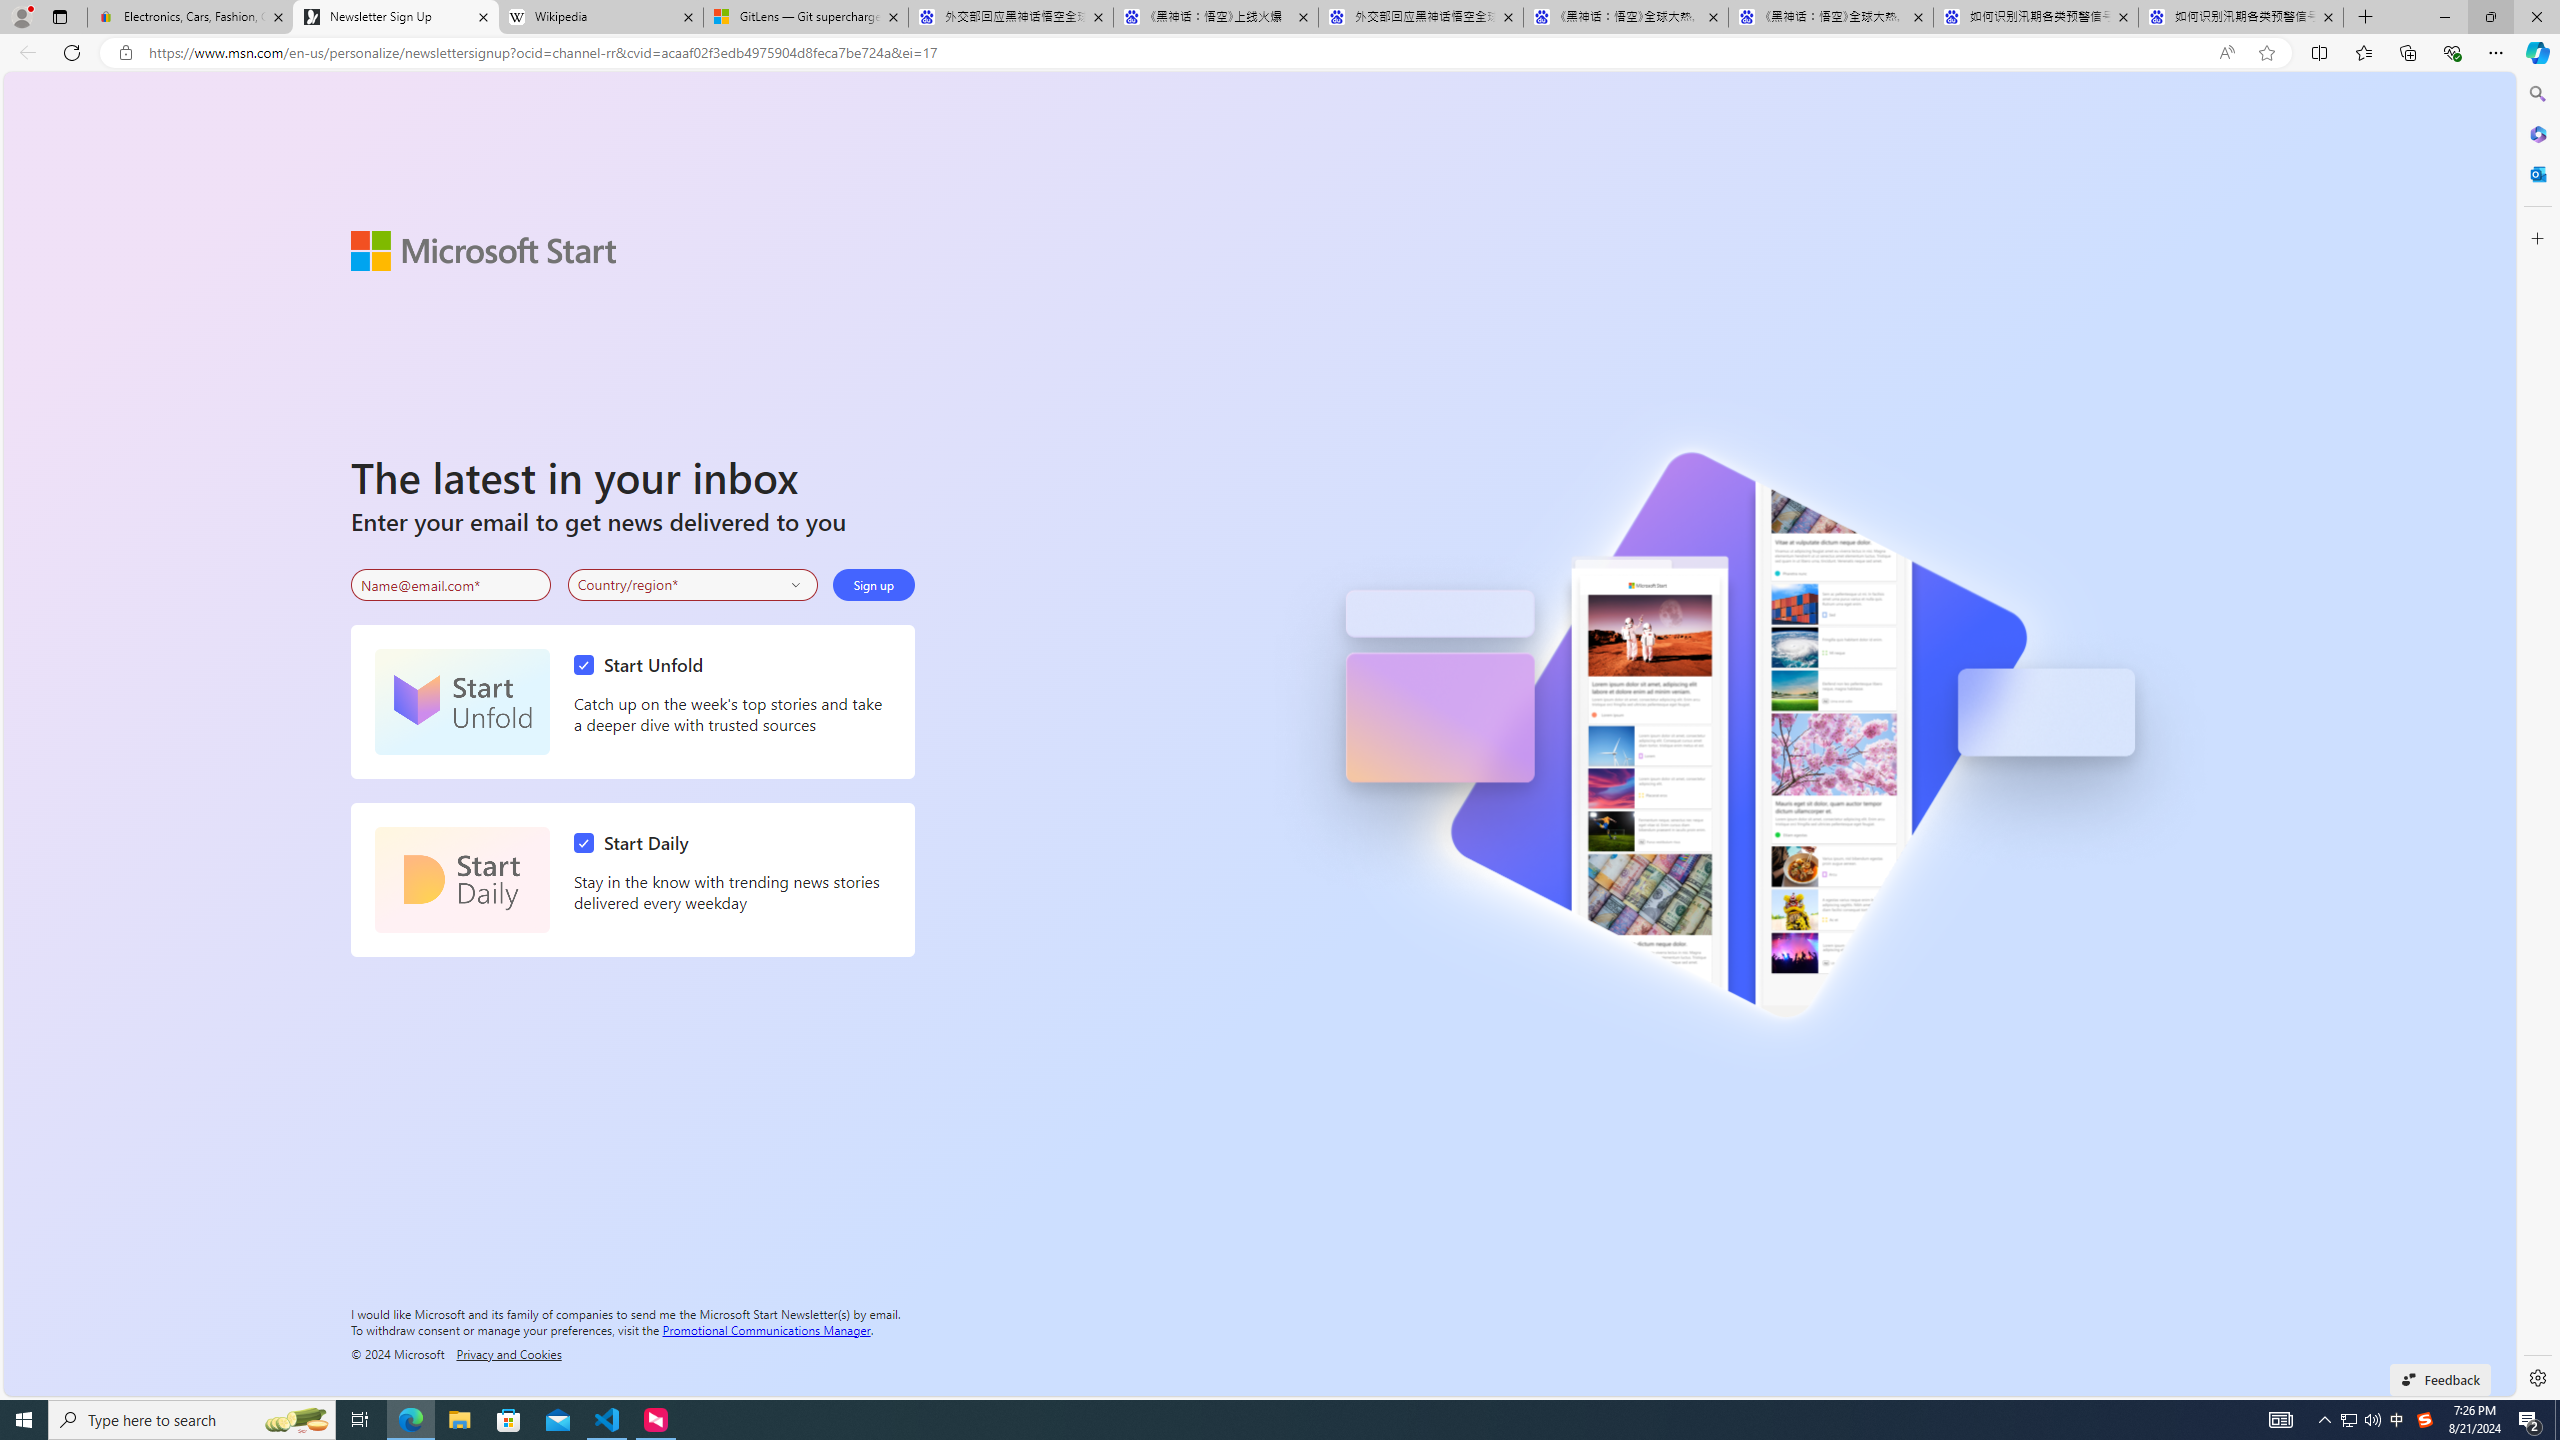  Describe the element at coordinates (644, 665) in the screenshot. I see `Start Unfold` at that location.